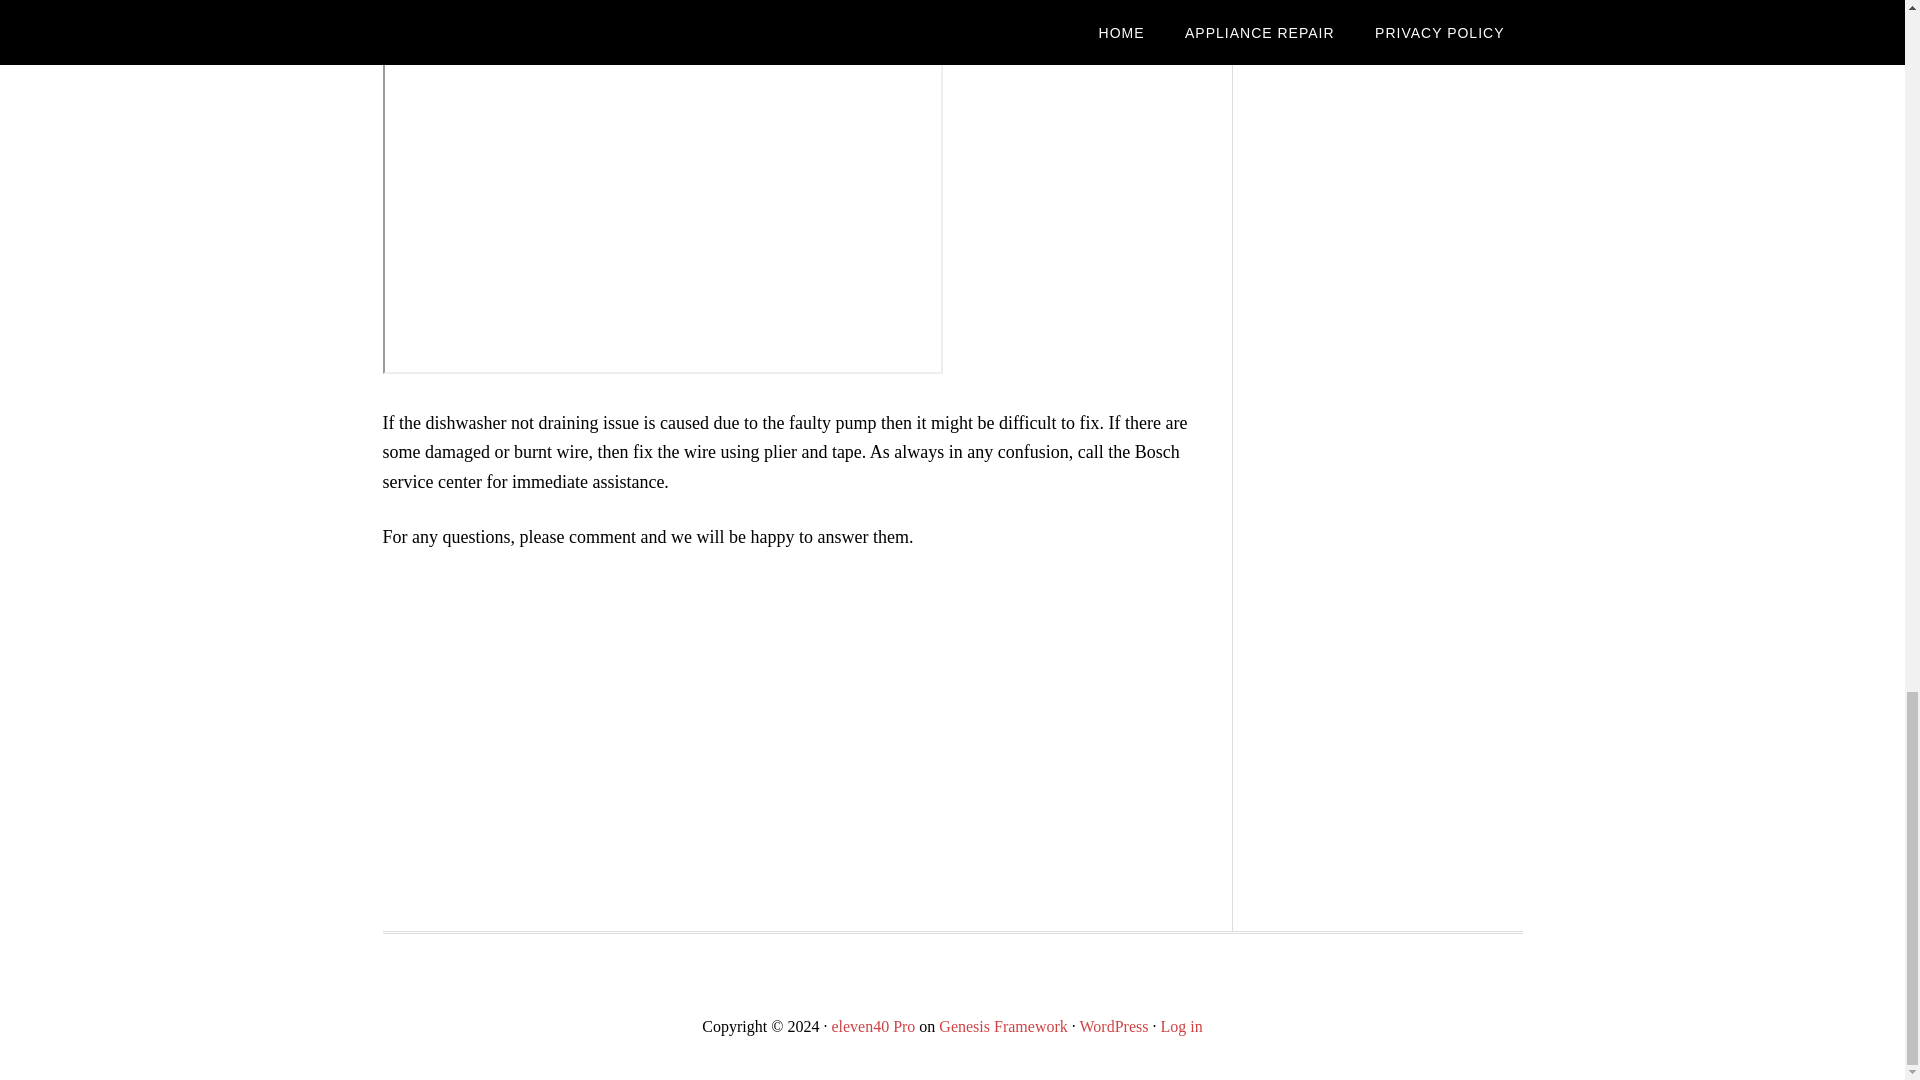 This screenshot has height=1080, width=1920. Describe the element at coordinates (873, 1026) in the screenshot. I see `eleven40 Pro` at that location.